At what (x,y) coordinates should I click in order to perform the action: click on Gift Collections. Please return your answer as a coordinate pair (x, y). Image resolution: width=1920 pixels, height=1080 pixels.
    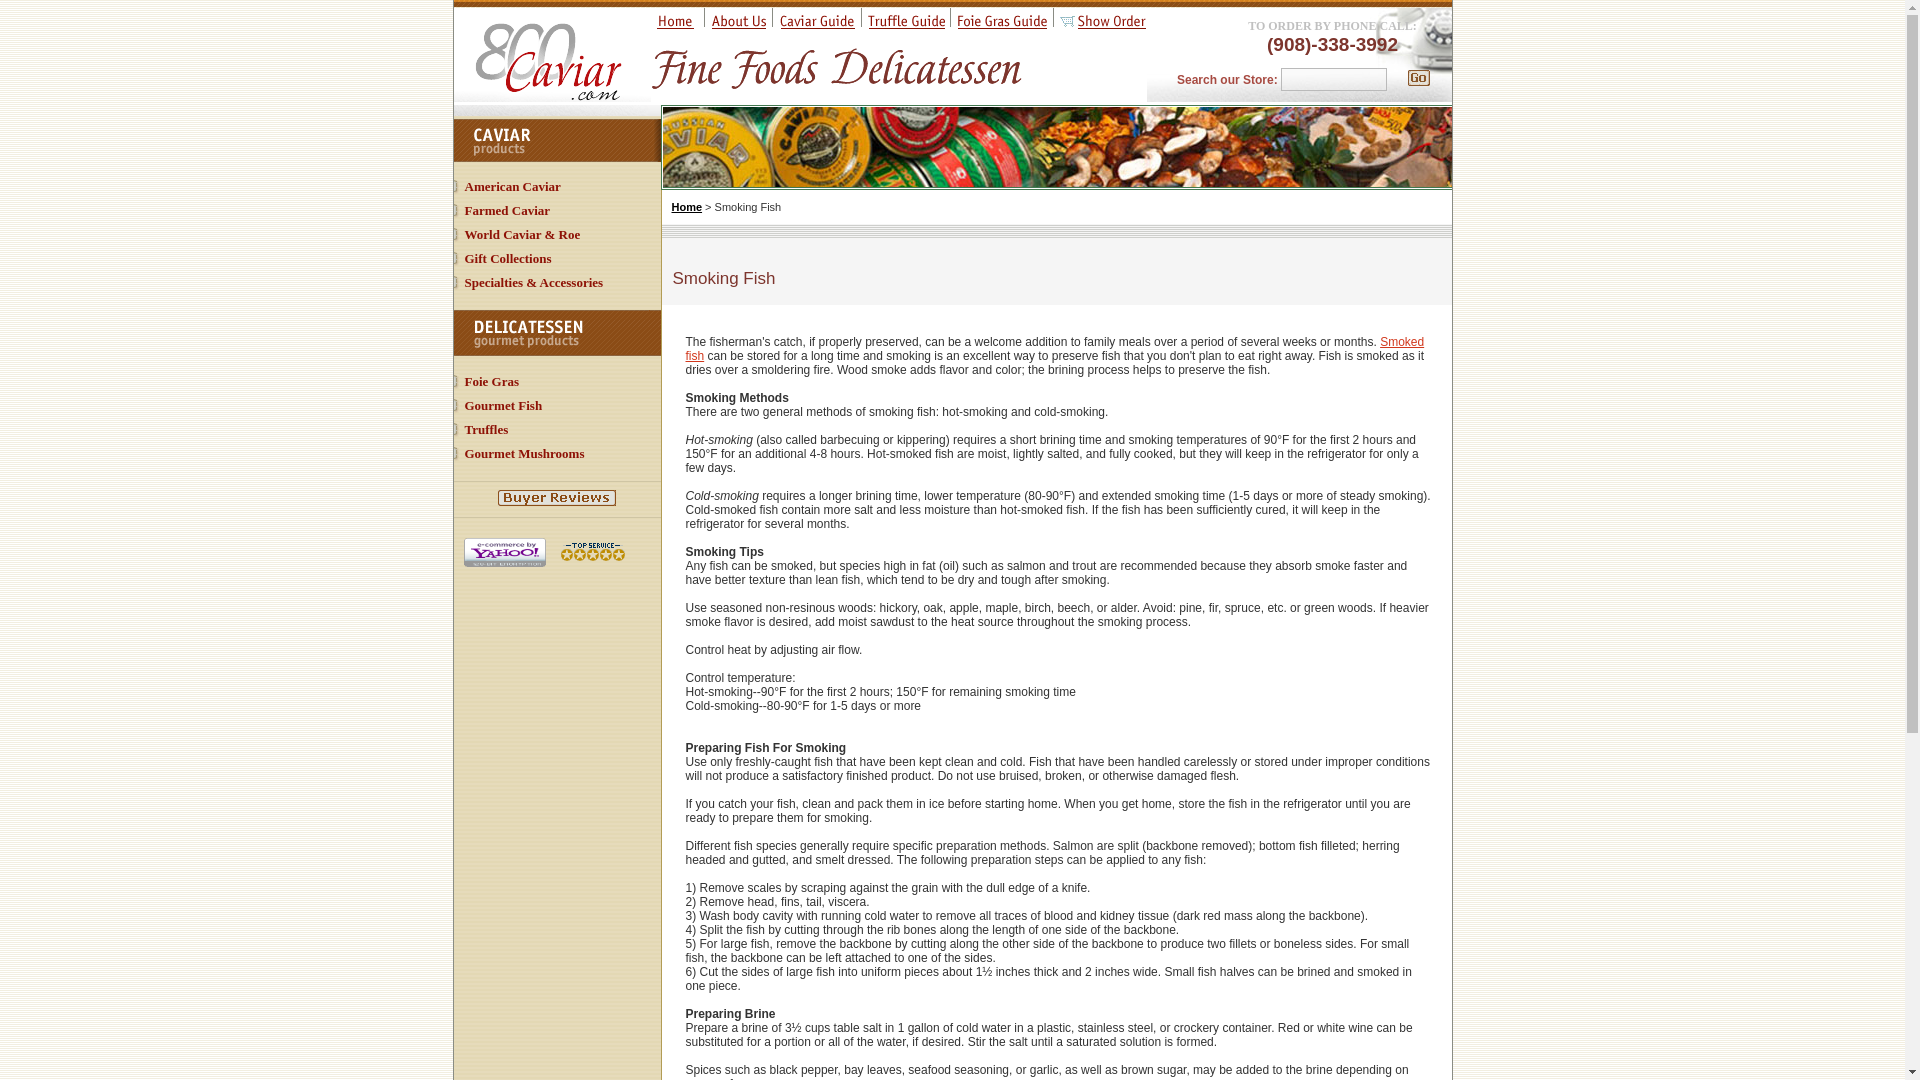
    Looking at the image, I should click on (508, 258).